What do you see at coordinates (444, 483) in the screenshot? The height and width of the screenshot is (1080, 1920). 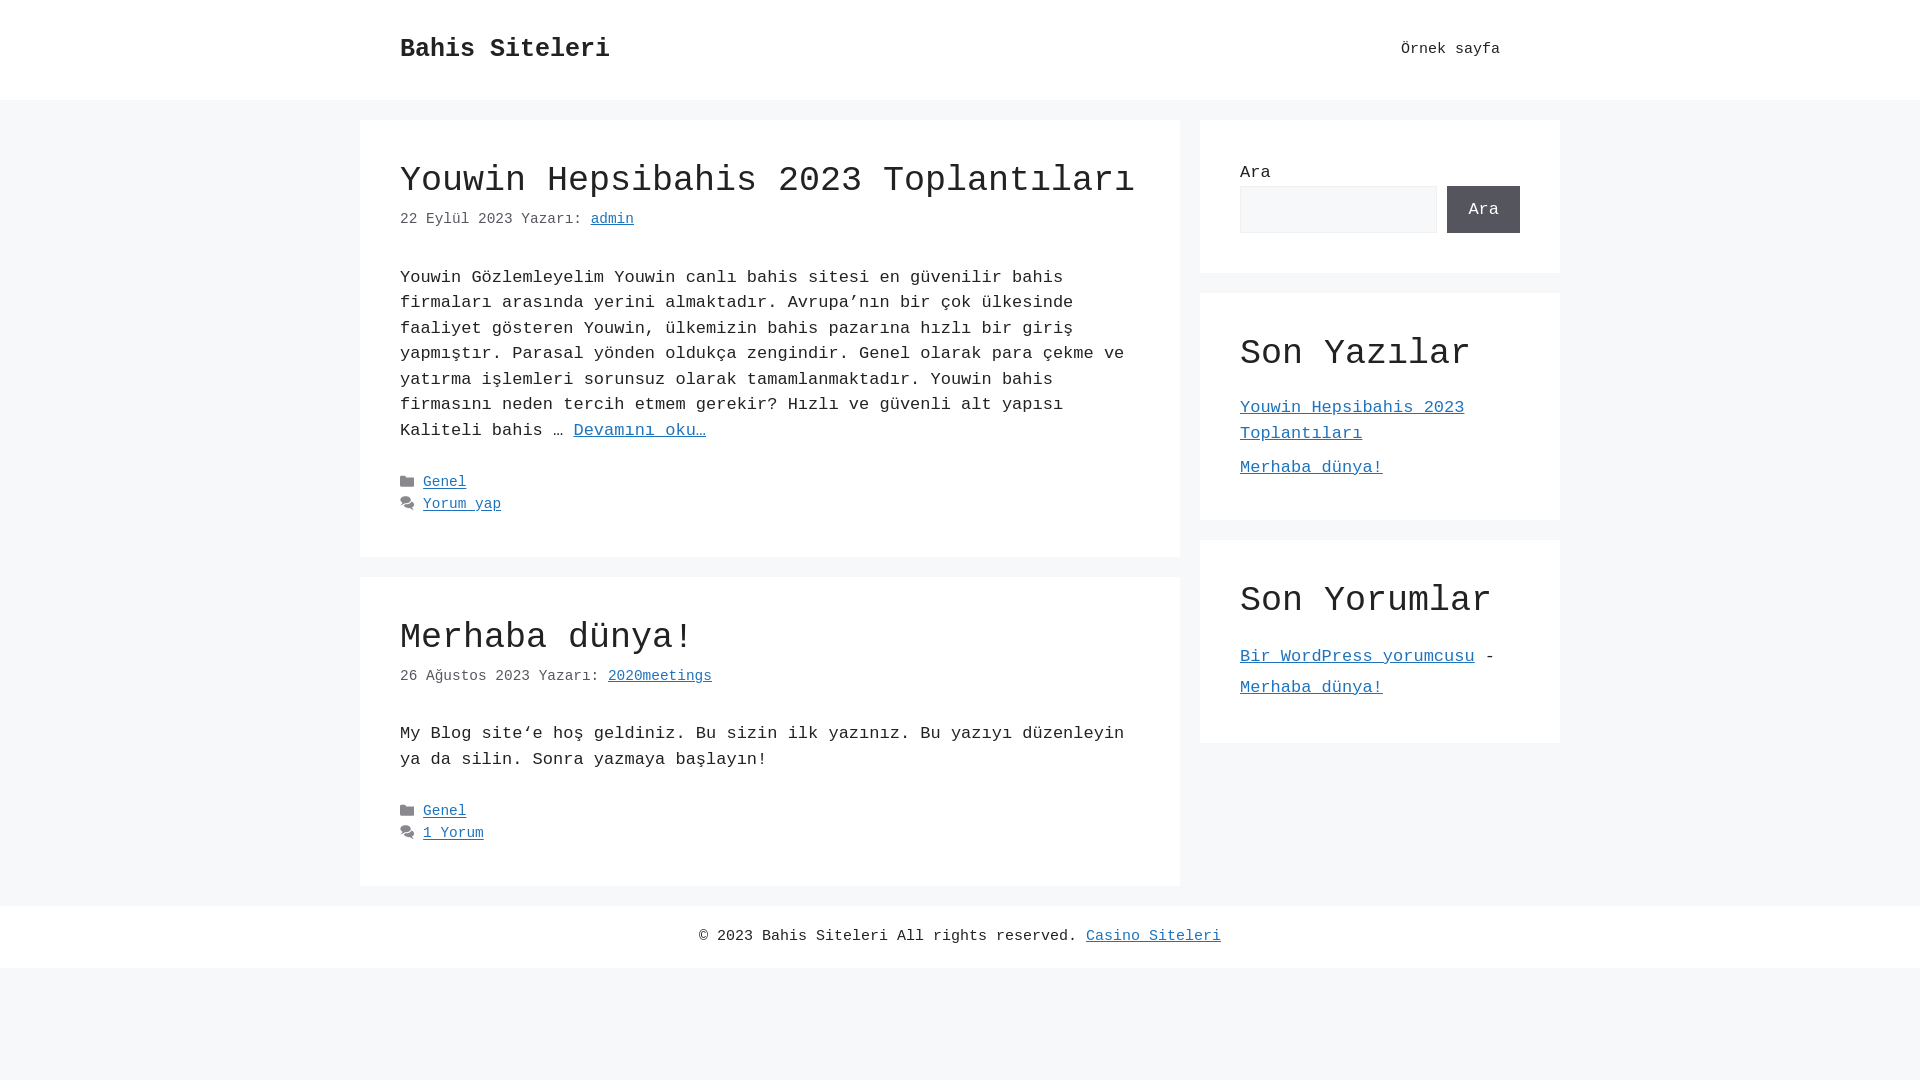 I see `Genel` at bounding box center [444, 483].